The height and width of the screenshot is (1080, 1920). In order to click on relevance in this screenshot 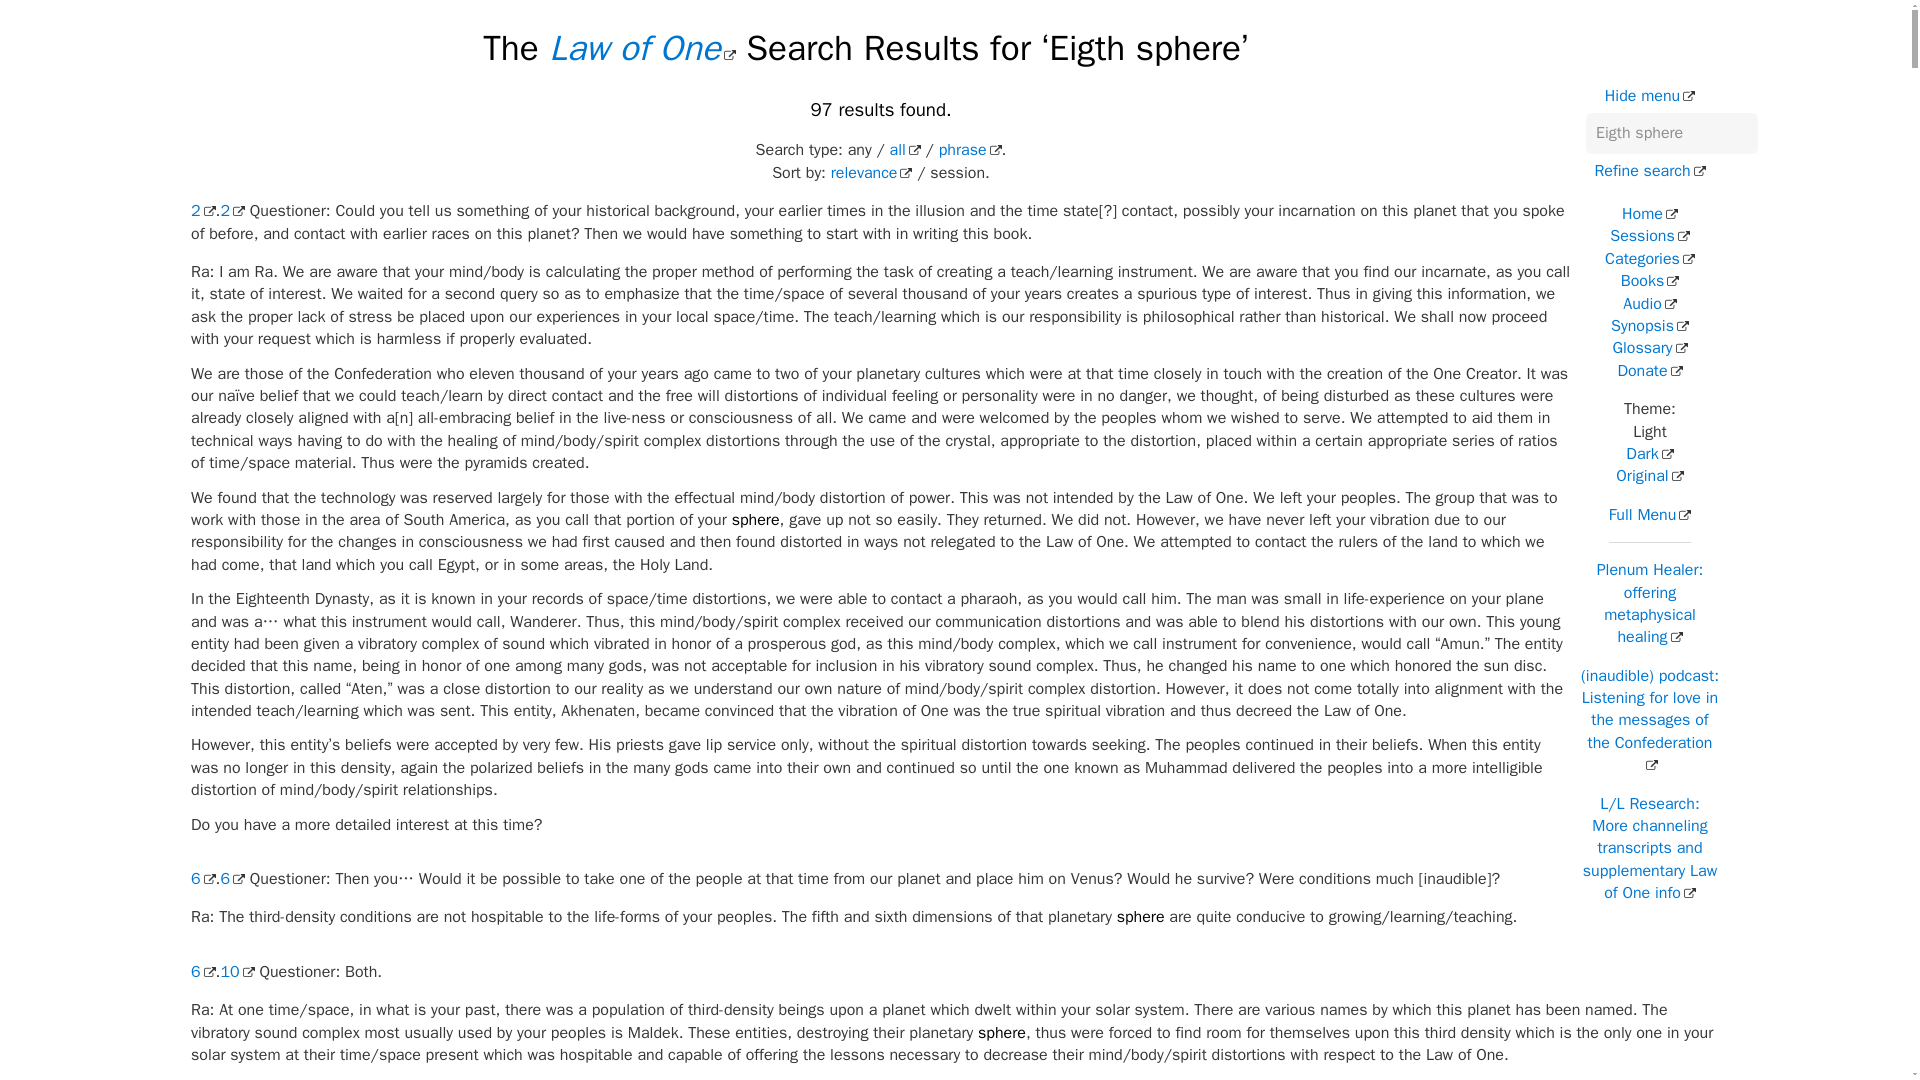, I will do `click(872, 172)`.